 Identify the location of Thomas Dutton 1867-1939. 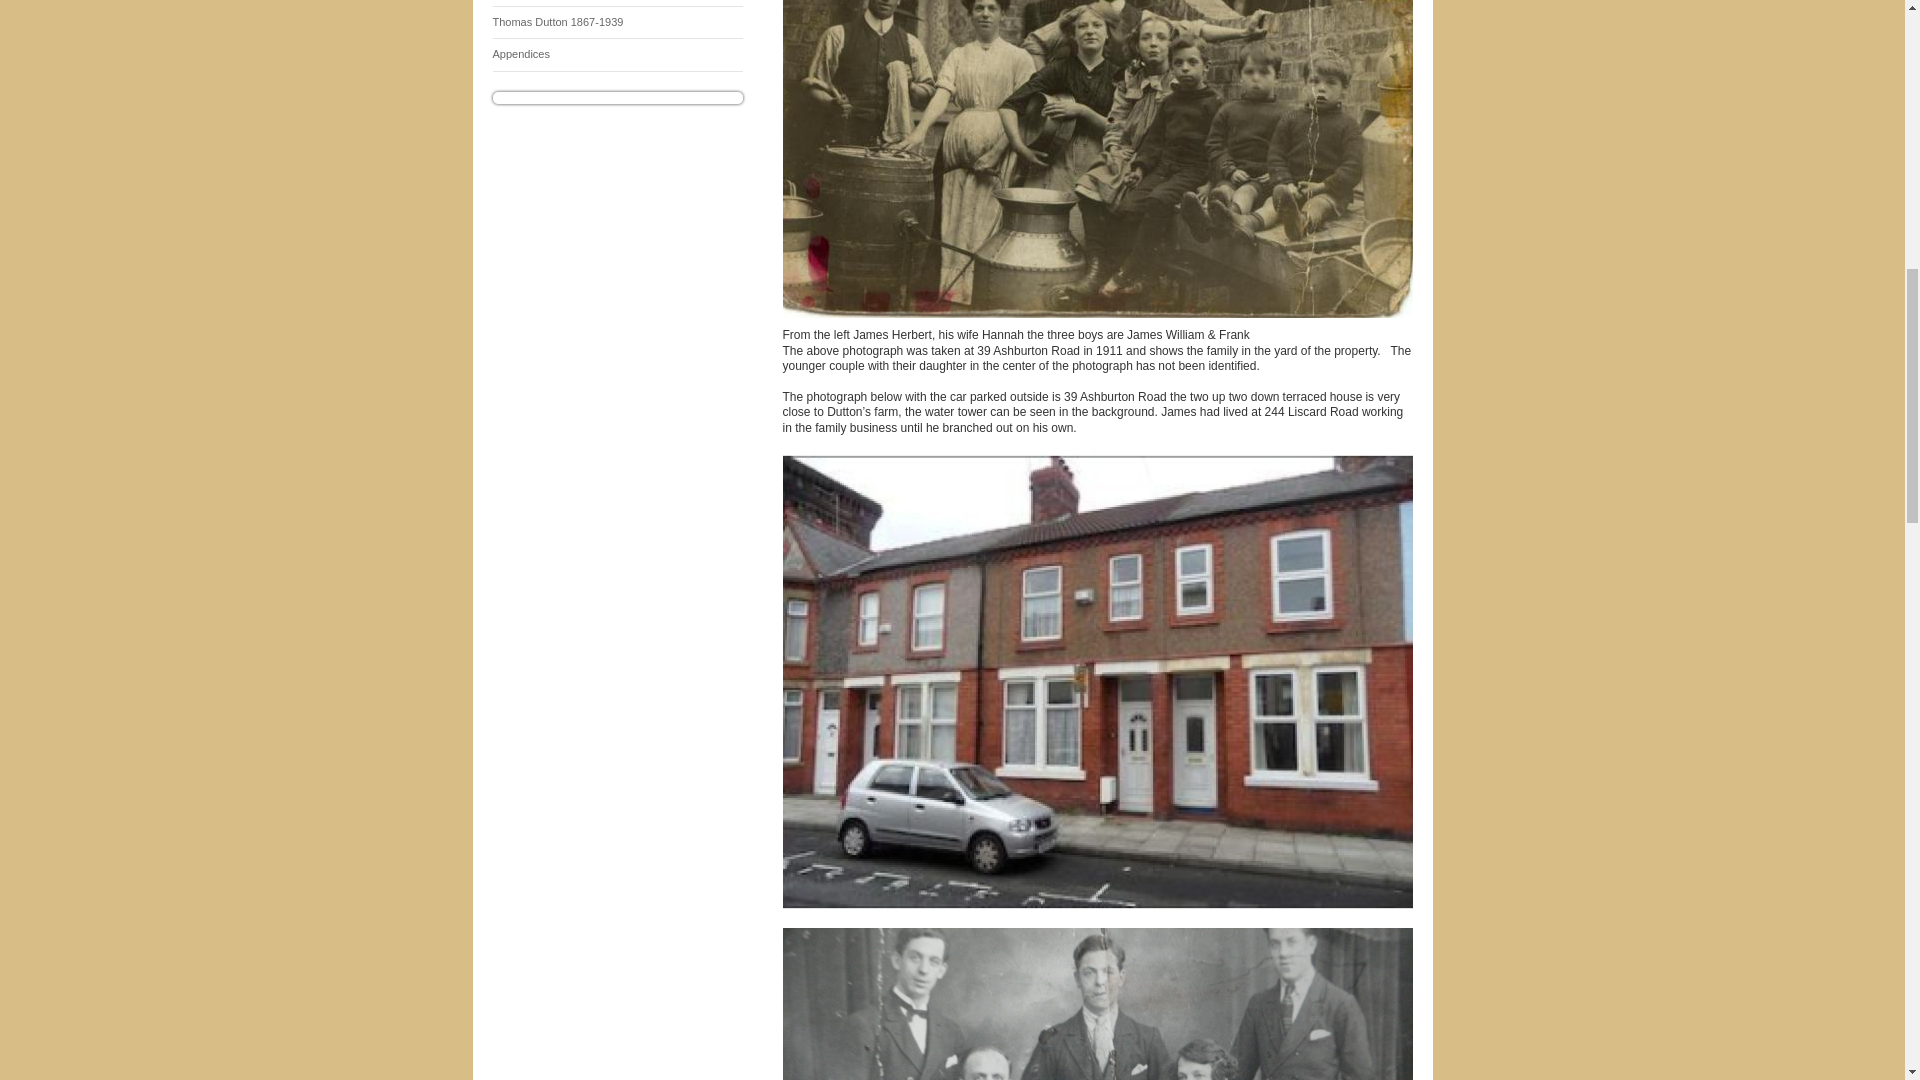
(616, 22).